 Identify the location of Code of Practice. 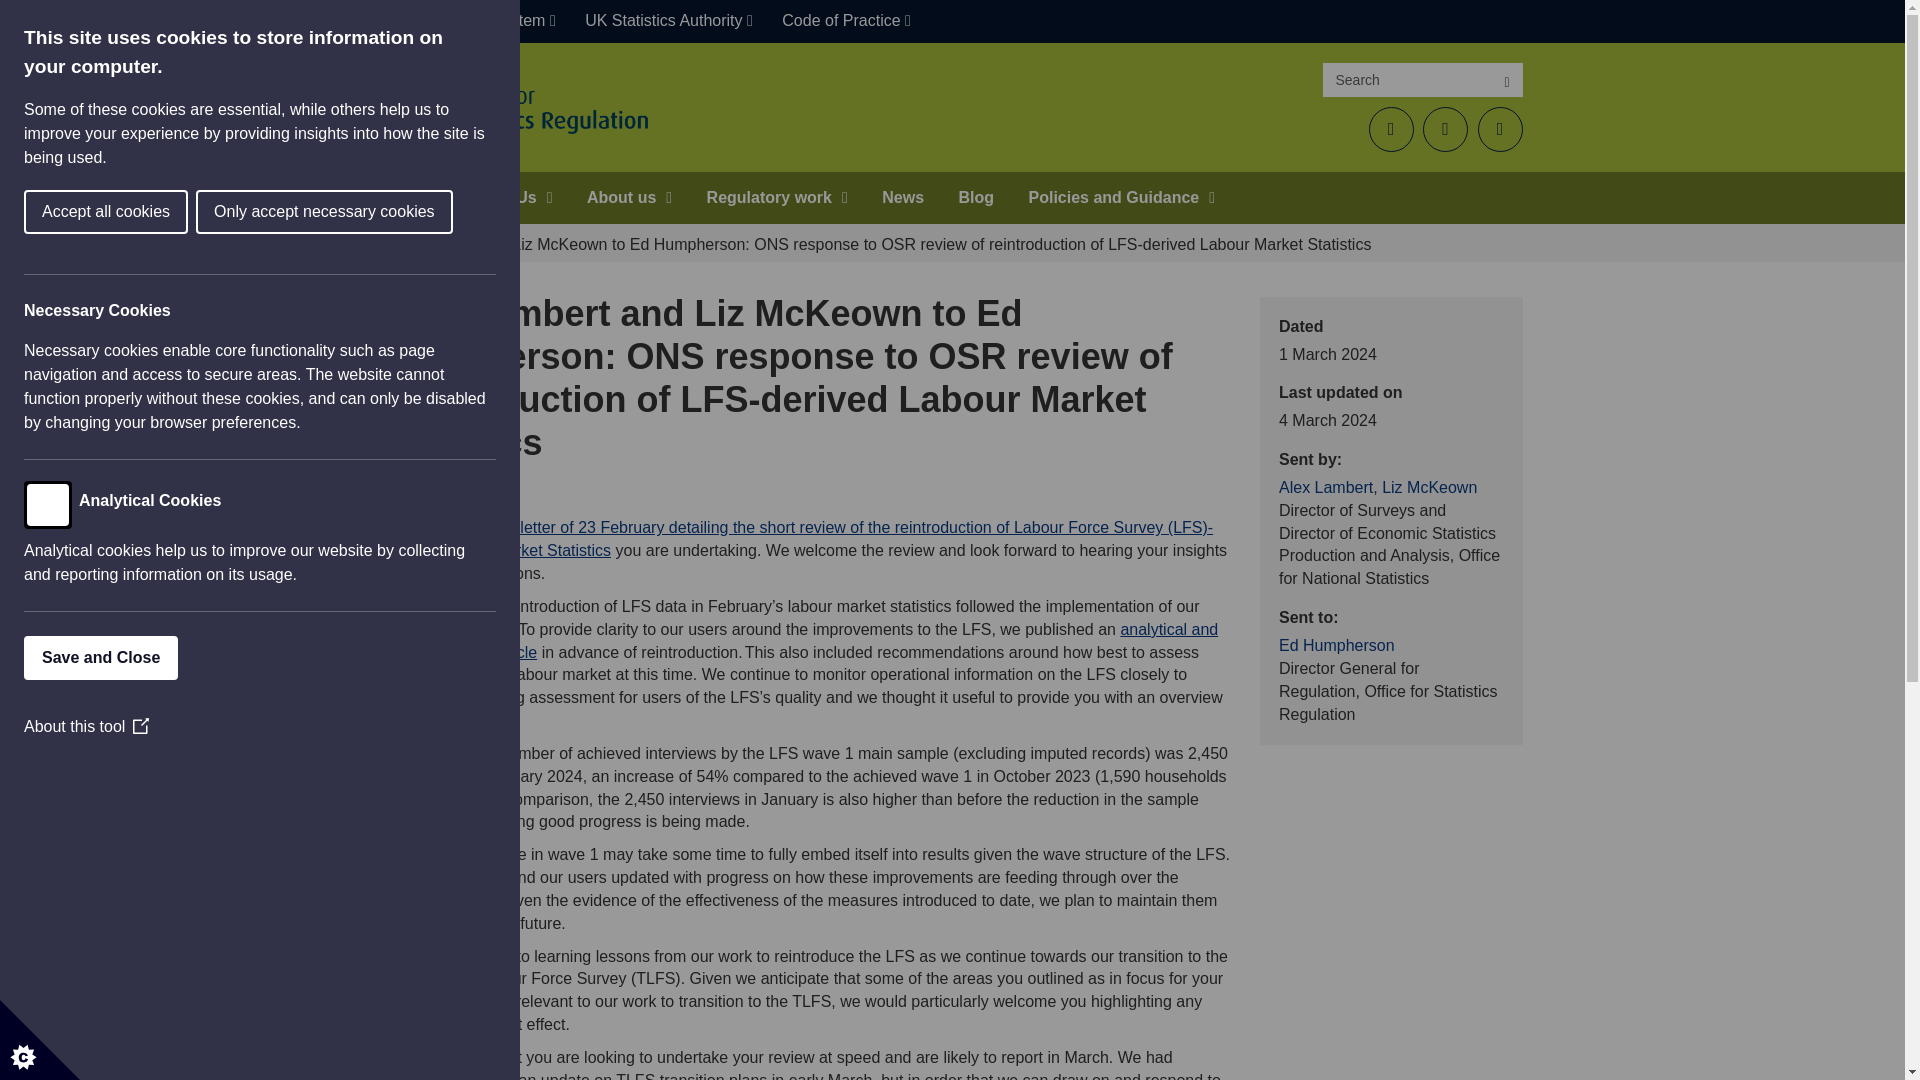
(846, 22).